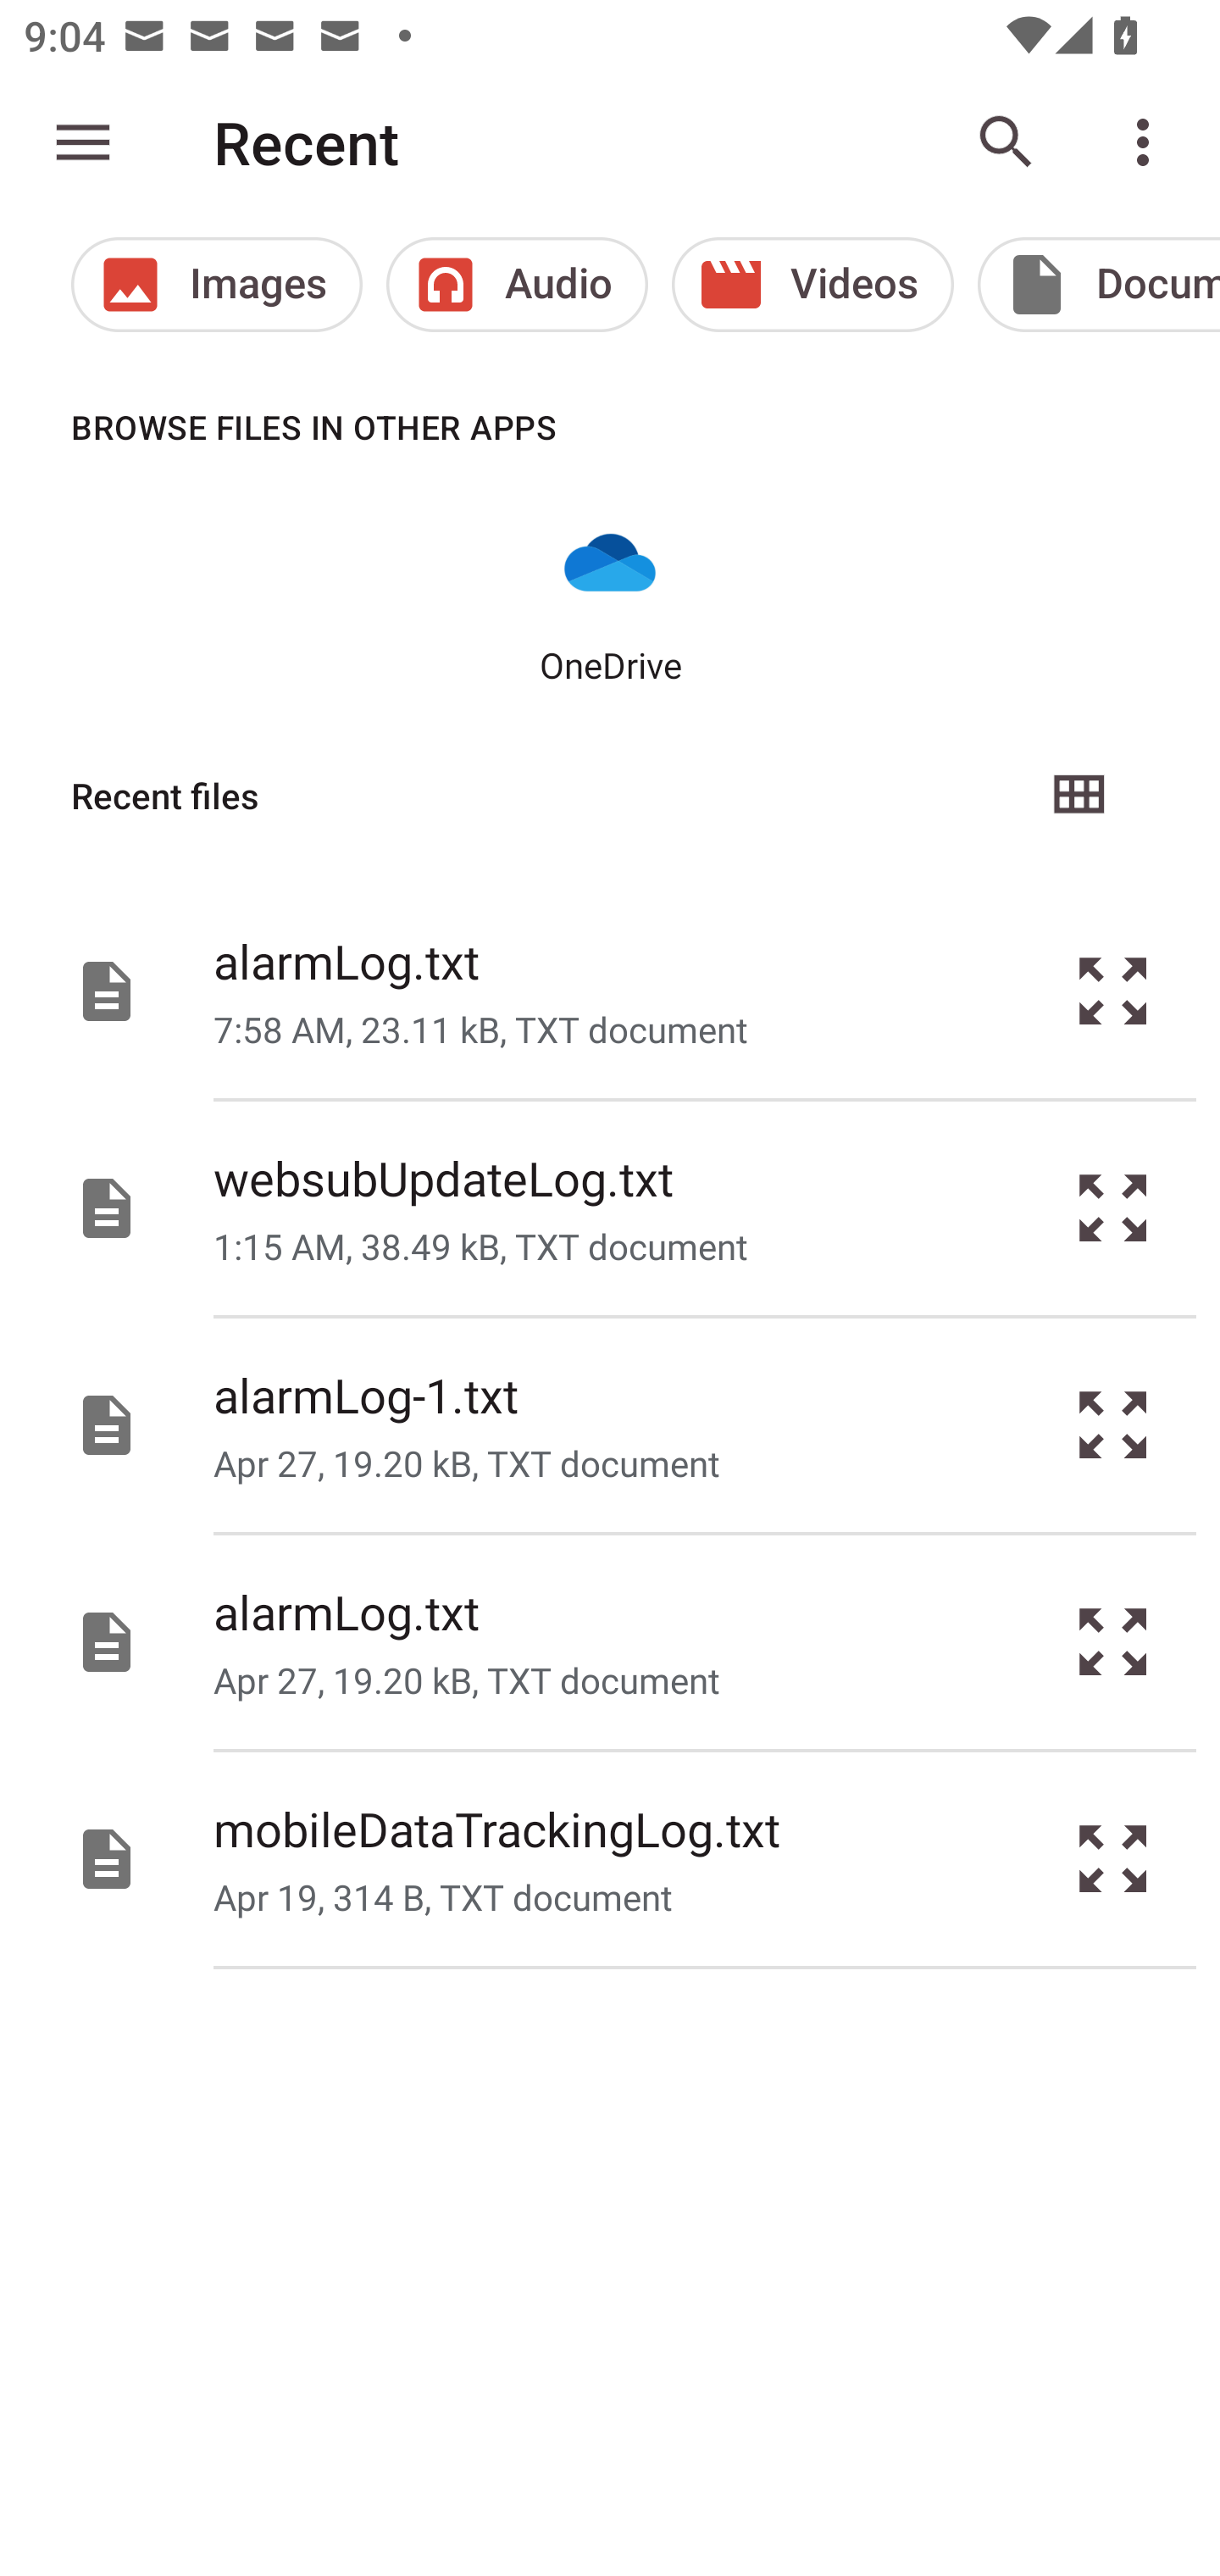 The height and width of the screenshot is (2576, 1220). Describe the element at coordinates (83, 142) in the screenshot. I see `Show roots` at that location.